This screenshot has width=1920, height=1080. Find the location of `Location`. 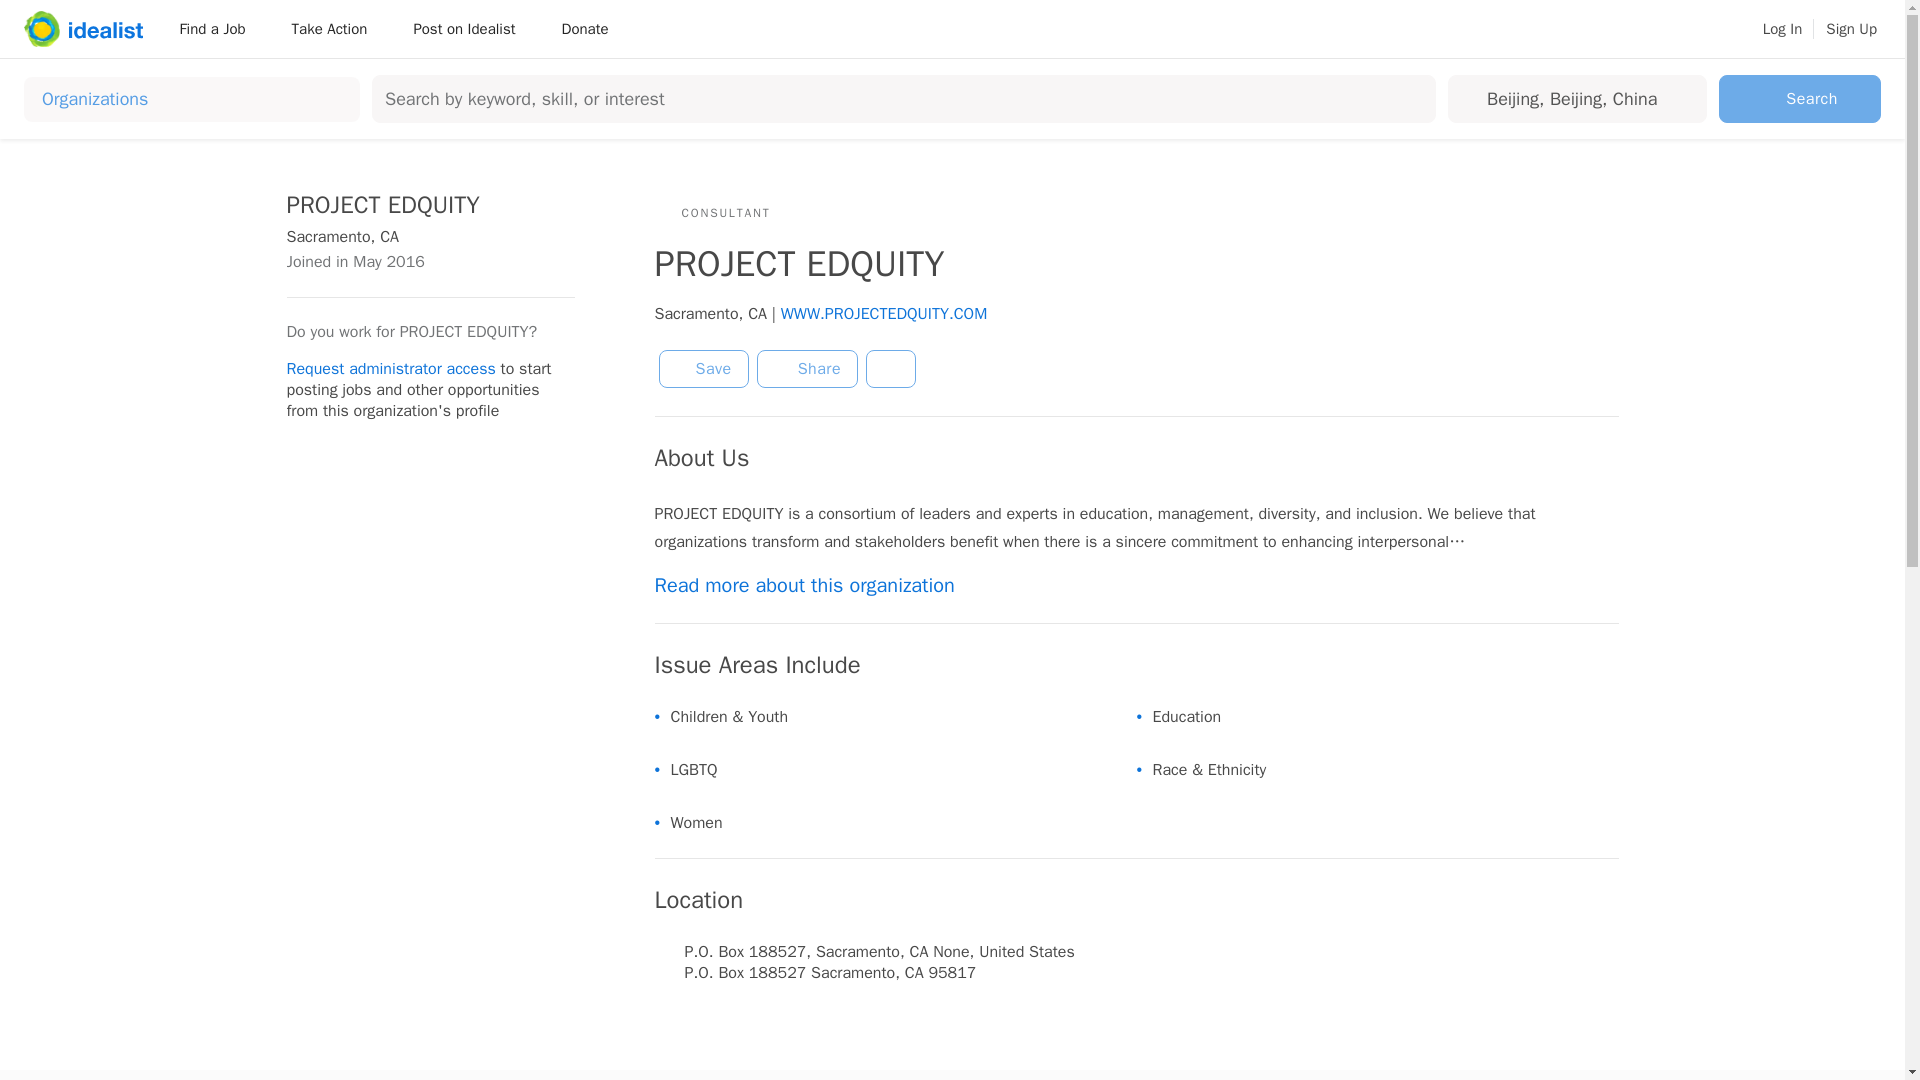

Location is located at coordinates (1573, 98).